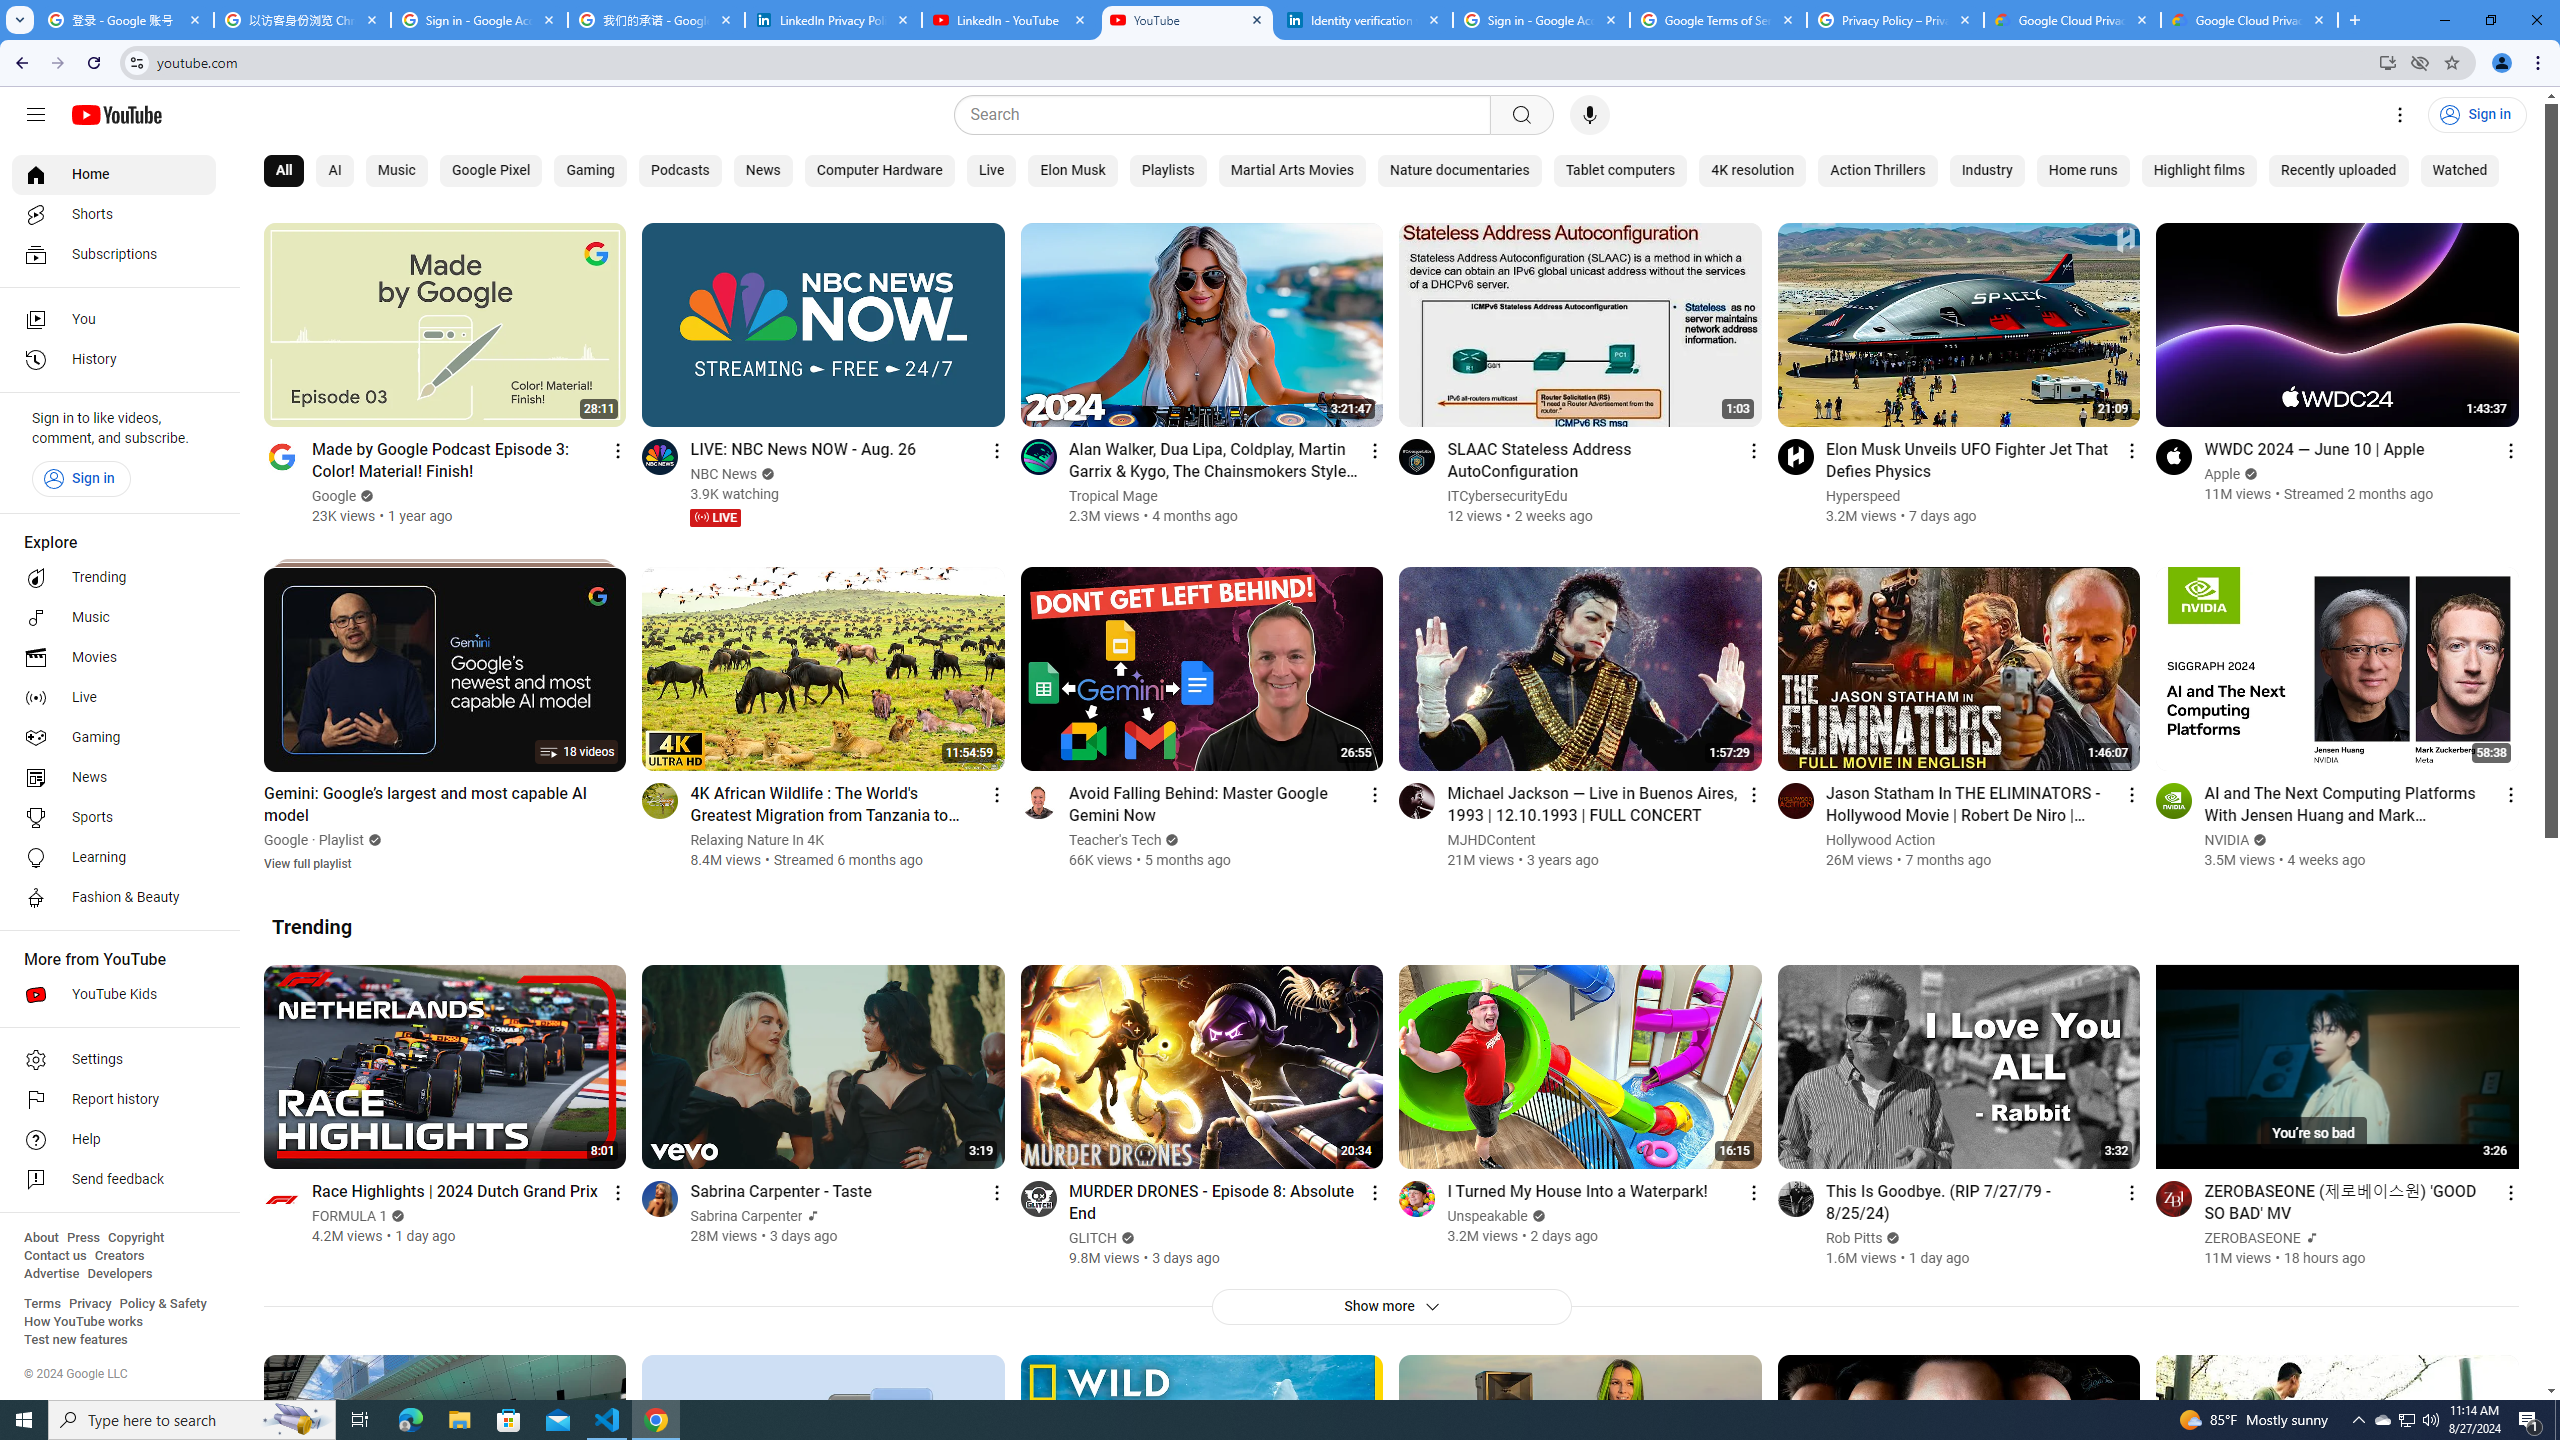 The image size is (2560, 1440). What do you see at coordinates (2338, 171) in the screenshot?
I see `Recently uploaded` at bounding box center [2338, 171].